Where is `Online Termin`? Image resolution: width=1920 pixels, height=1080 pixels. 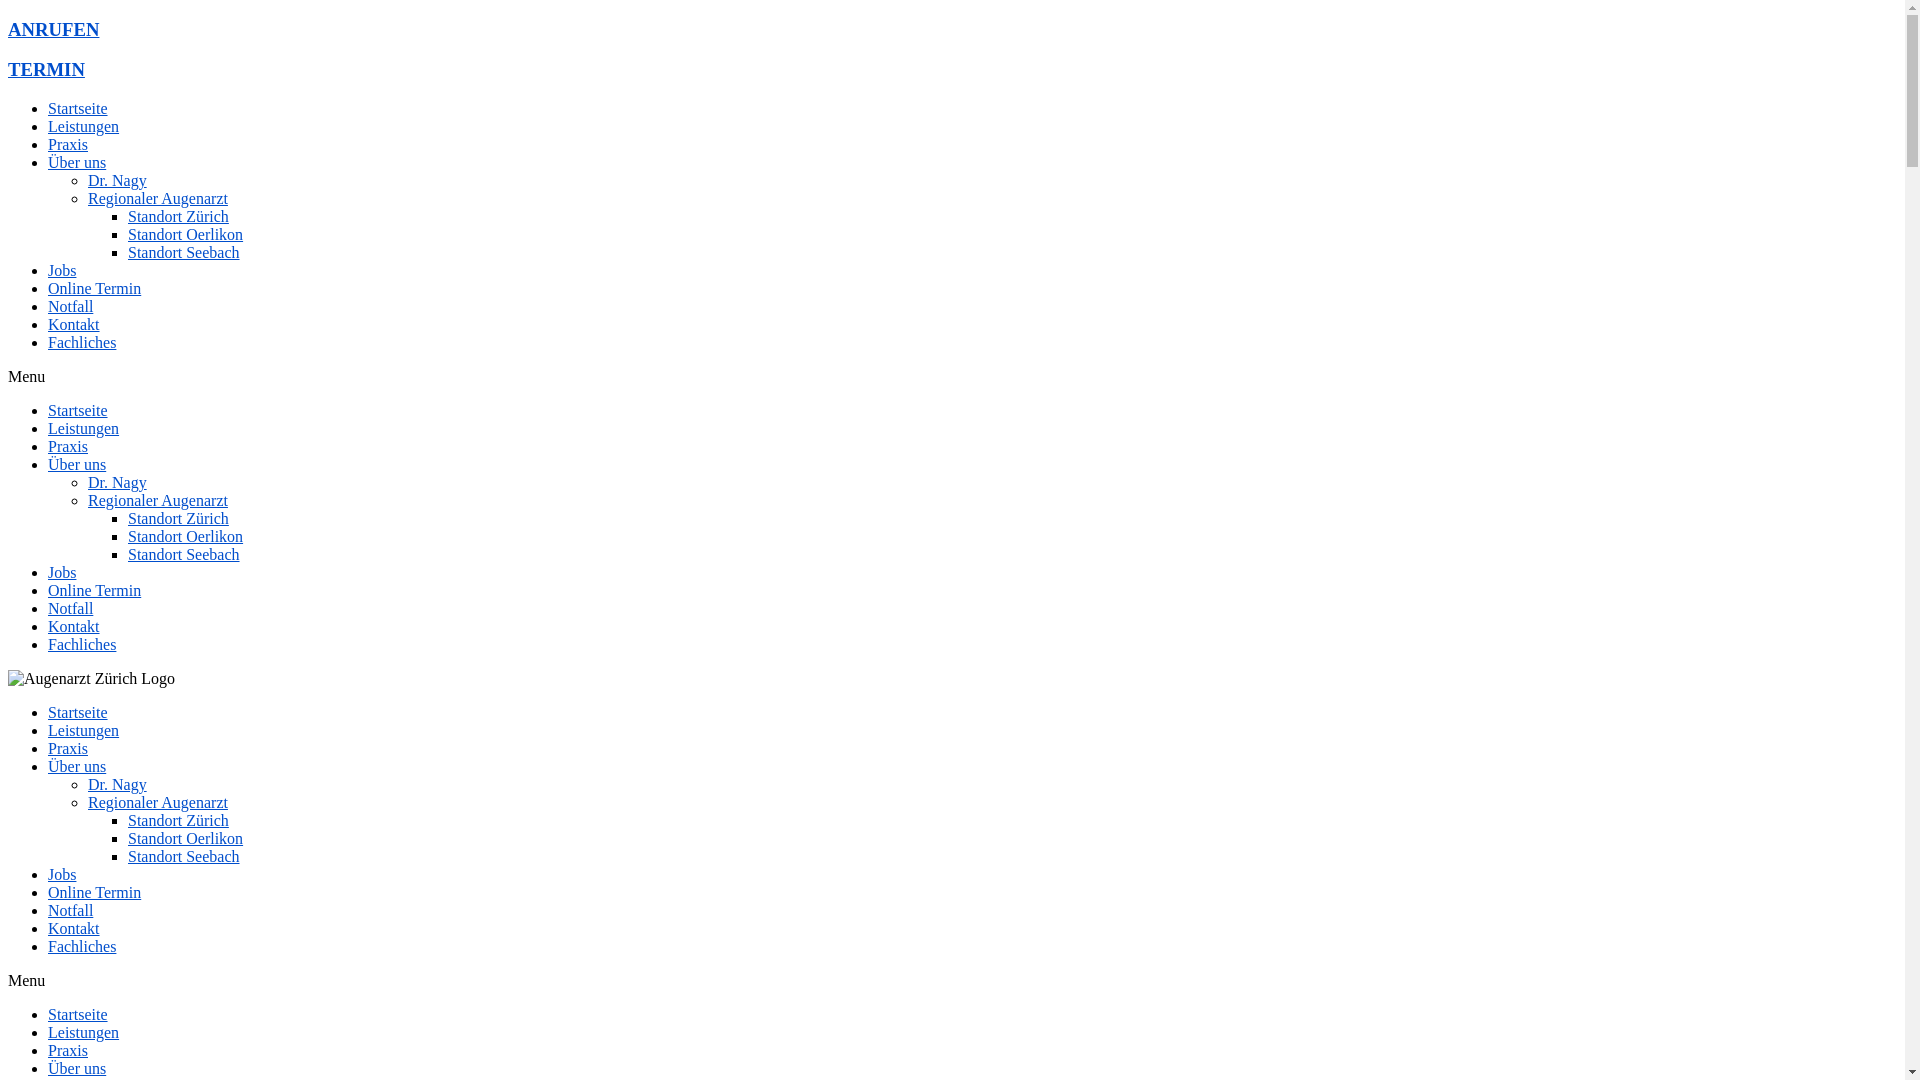
Online Termin is located at coordinates (94, 288).